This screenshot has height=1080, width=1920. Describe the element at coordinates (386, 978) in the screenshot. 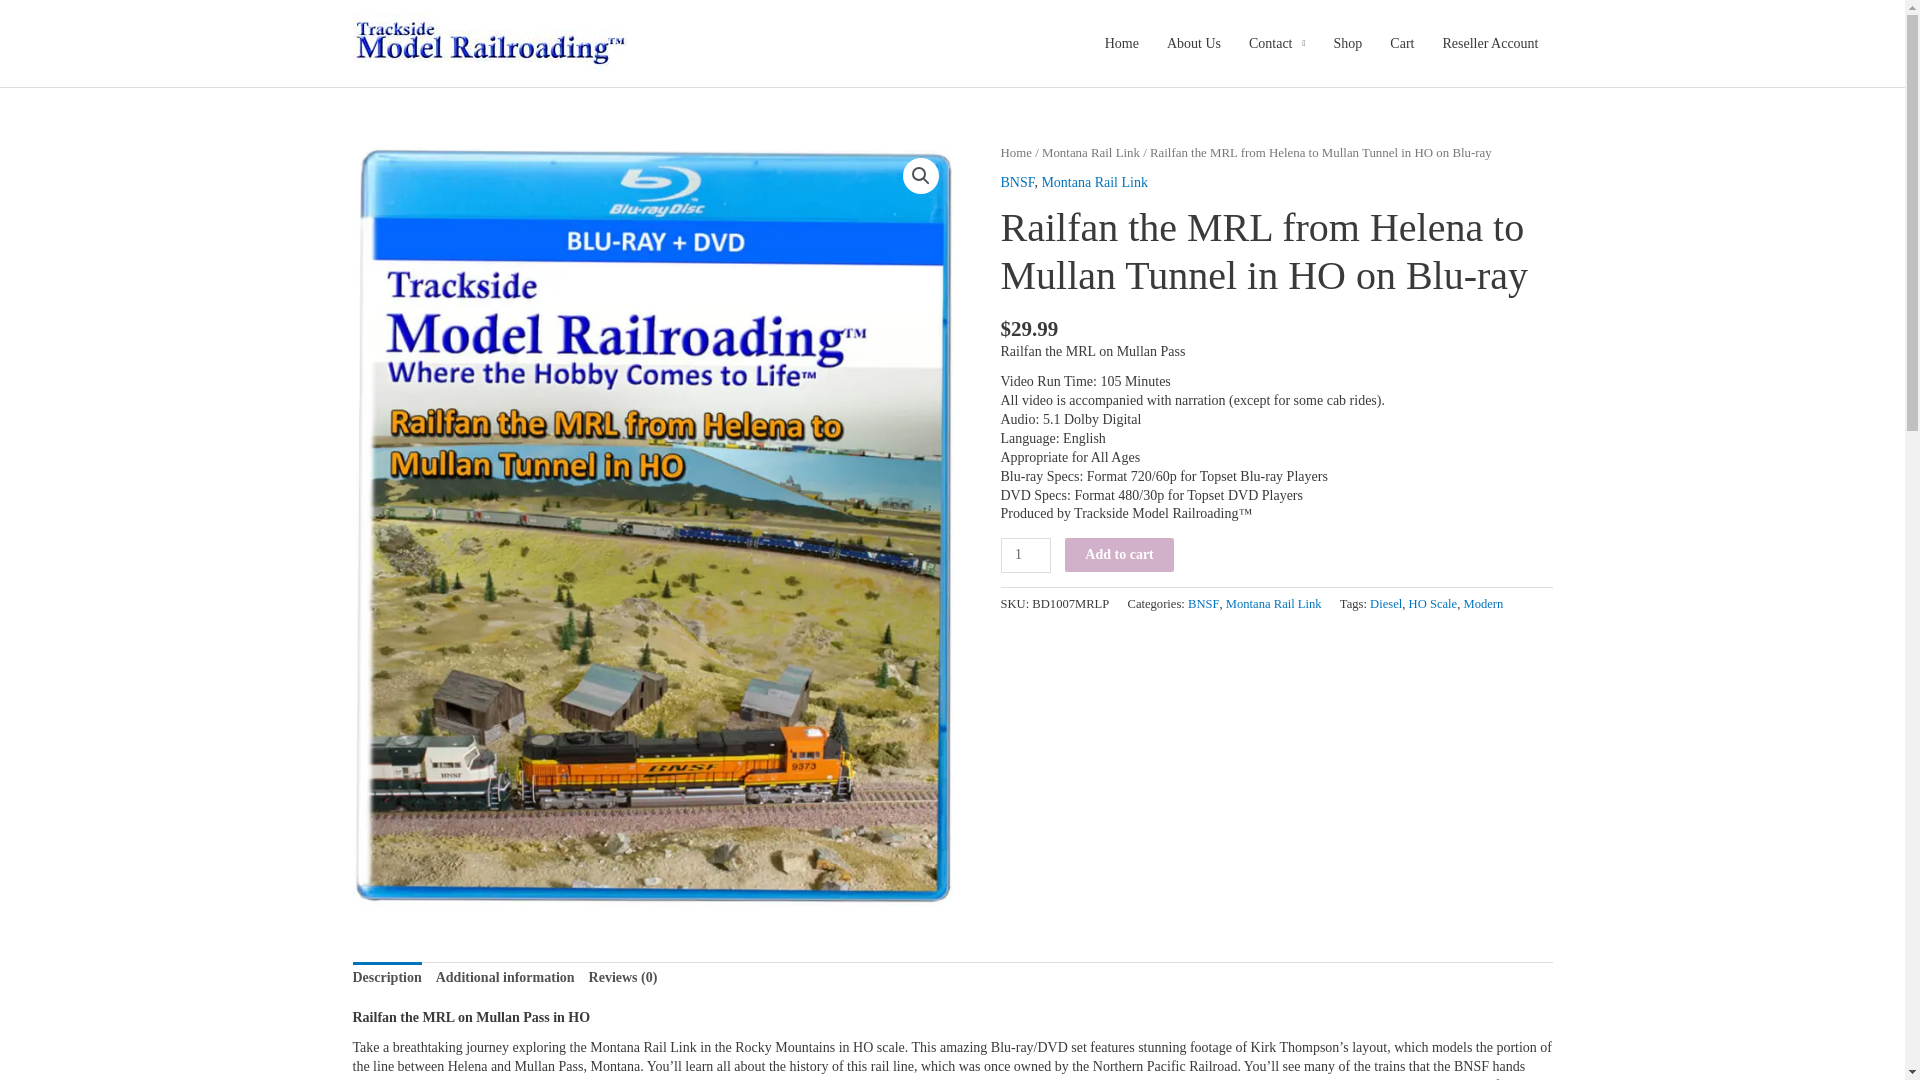

I see `Description` at that location.